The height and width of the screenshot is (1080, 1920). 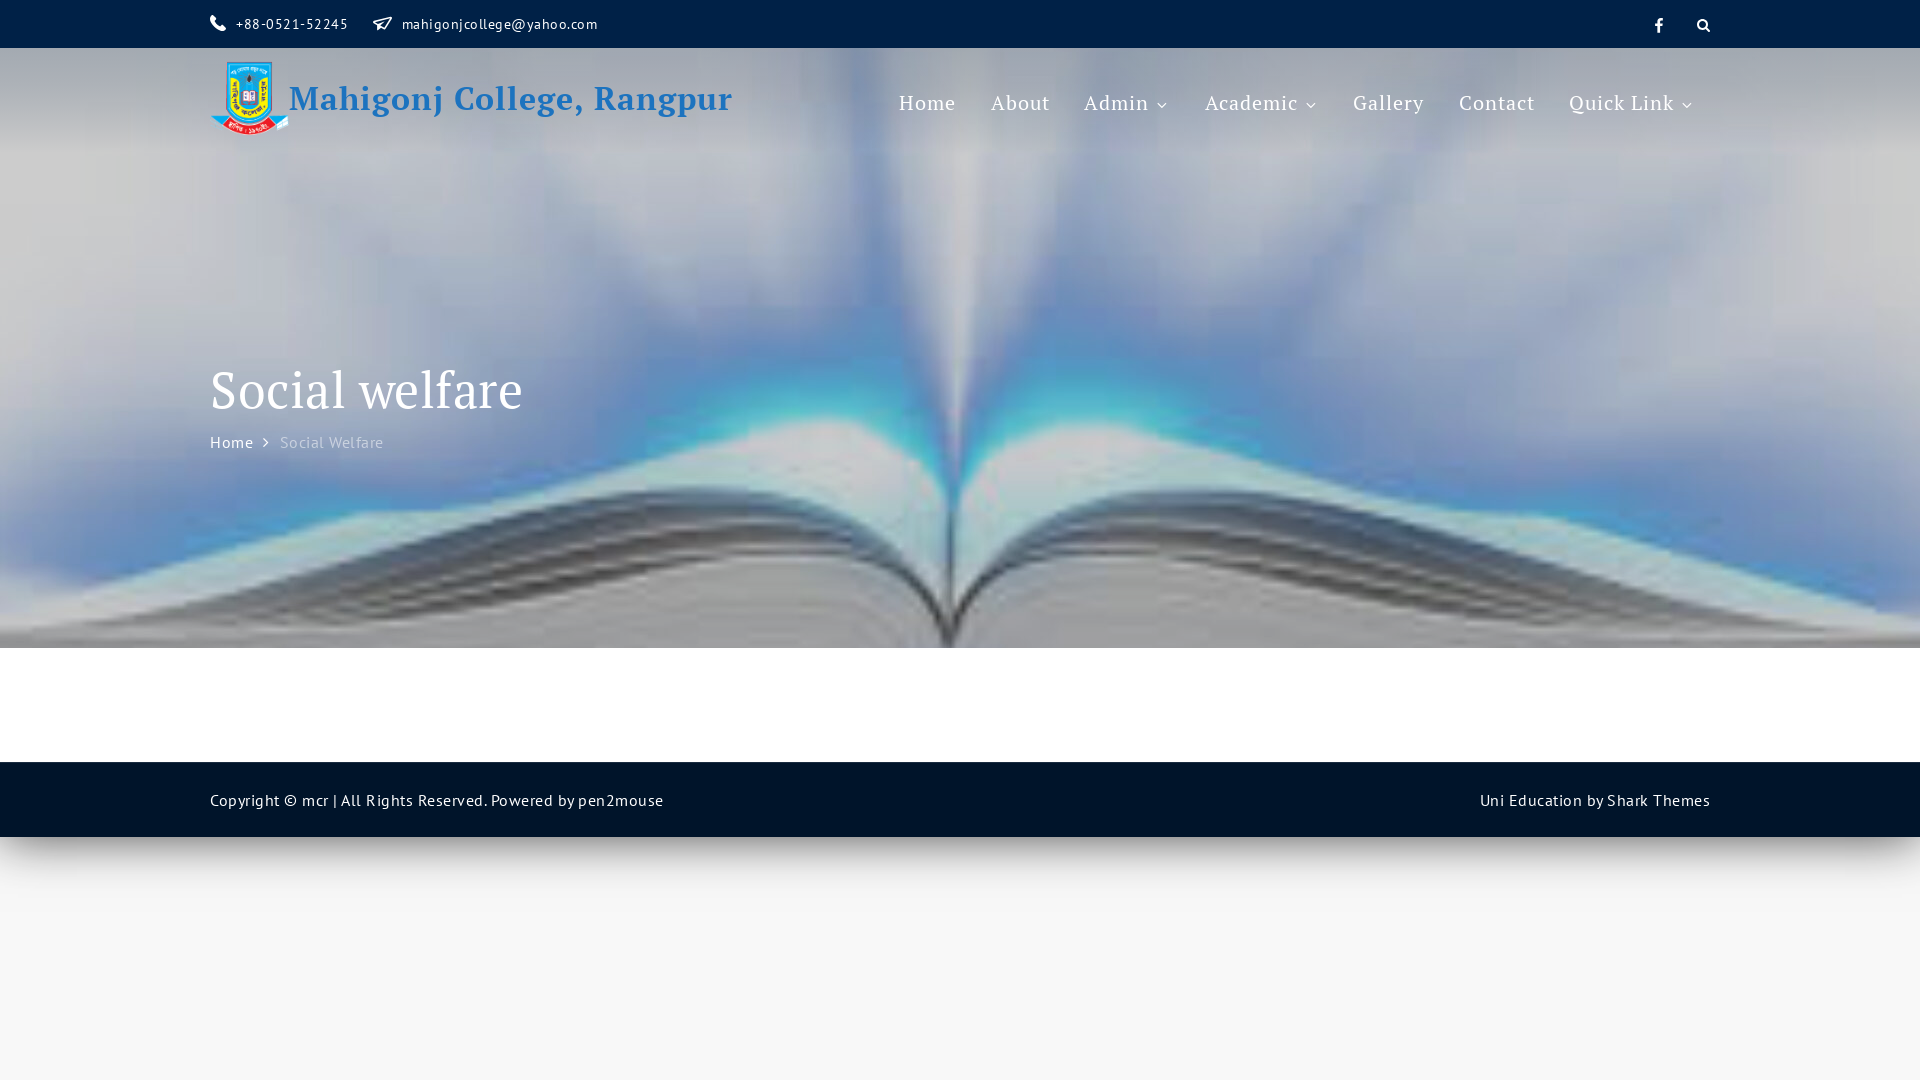 What do you see at coordinates (1262, 103) in the screenshot?
I see `Academic` at bounding box center [1262, 103].